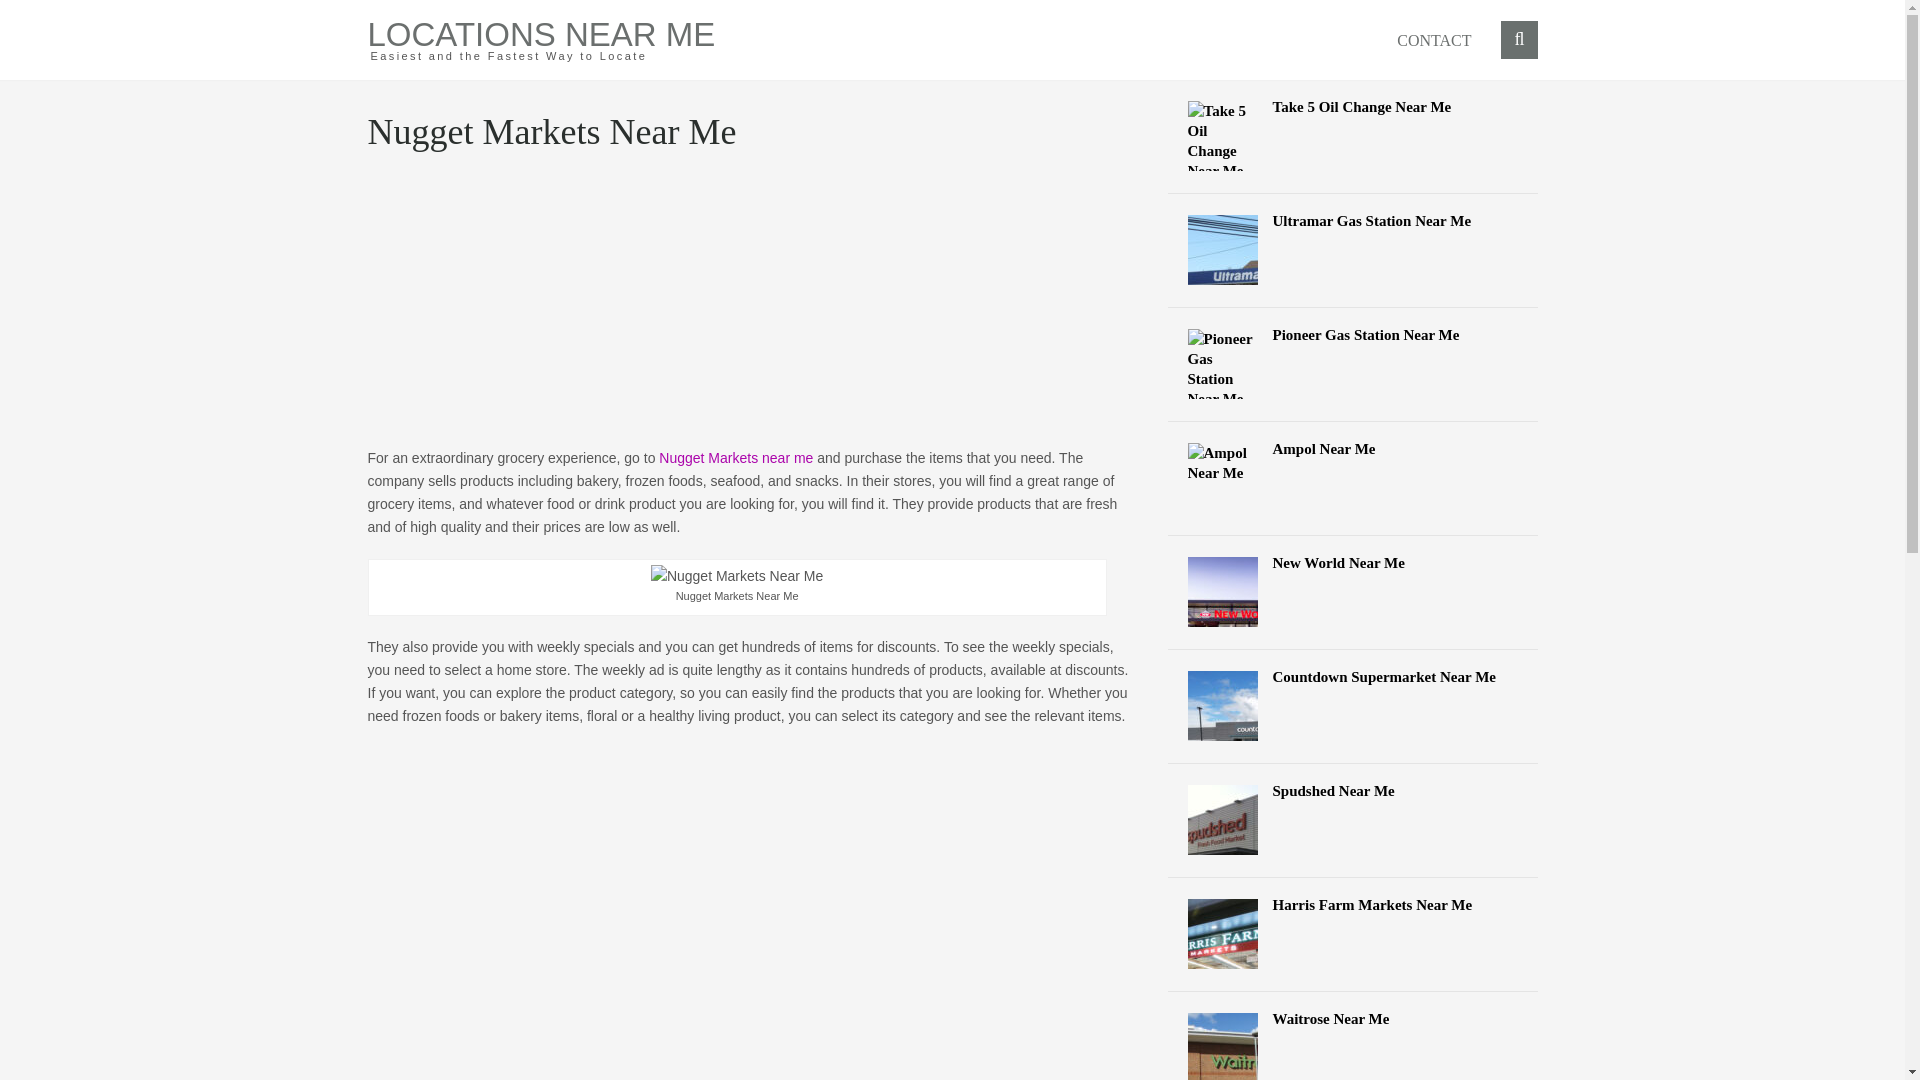 This screenshot has width=1920, height=1080. What do you see at coordinates (1353, 790) in the screenshot?
I see `Spudshed Near Me` at bounding box center [1353, 790].